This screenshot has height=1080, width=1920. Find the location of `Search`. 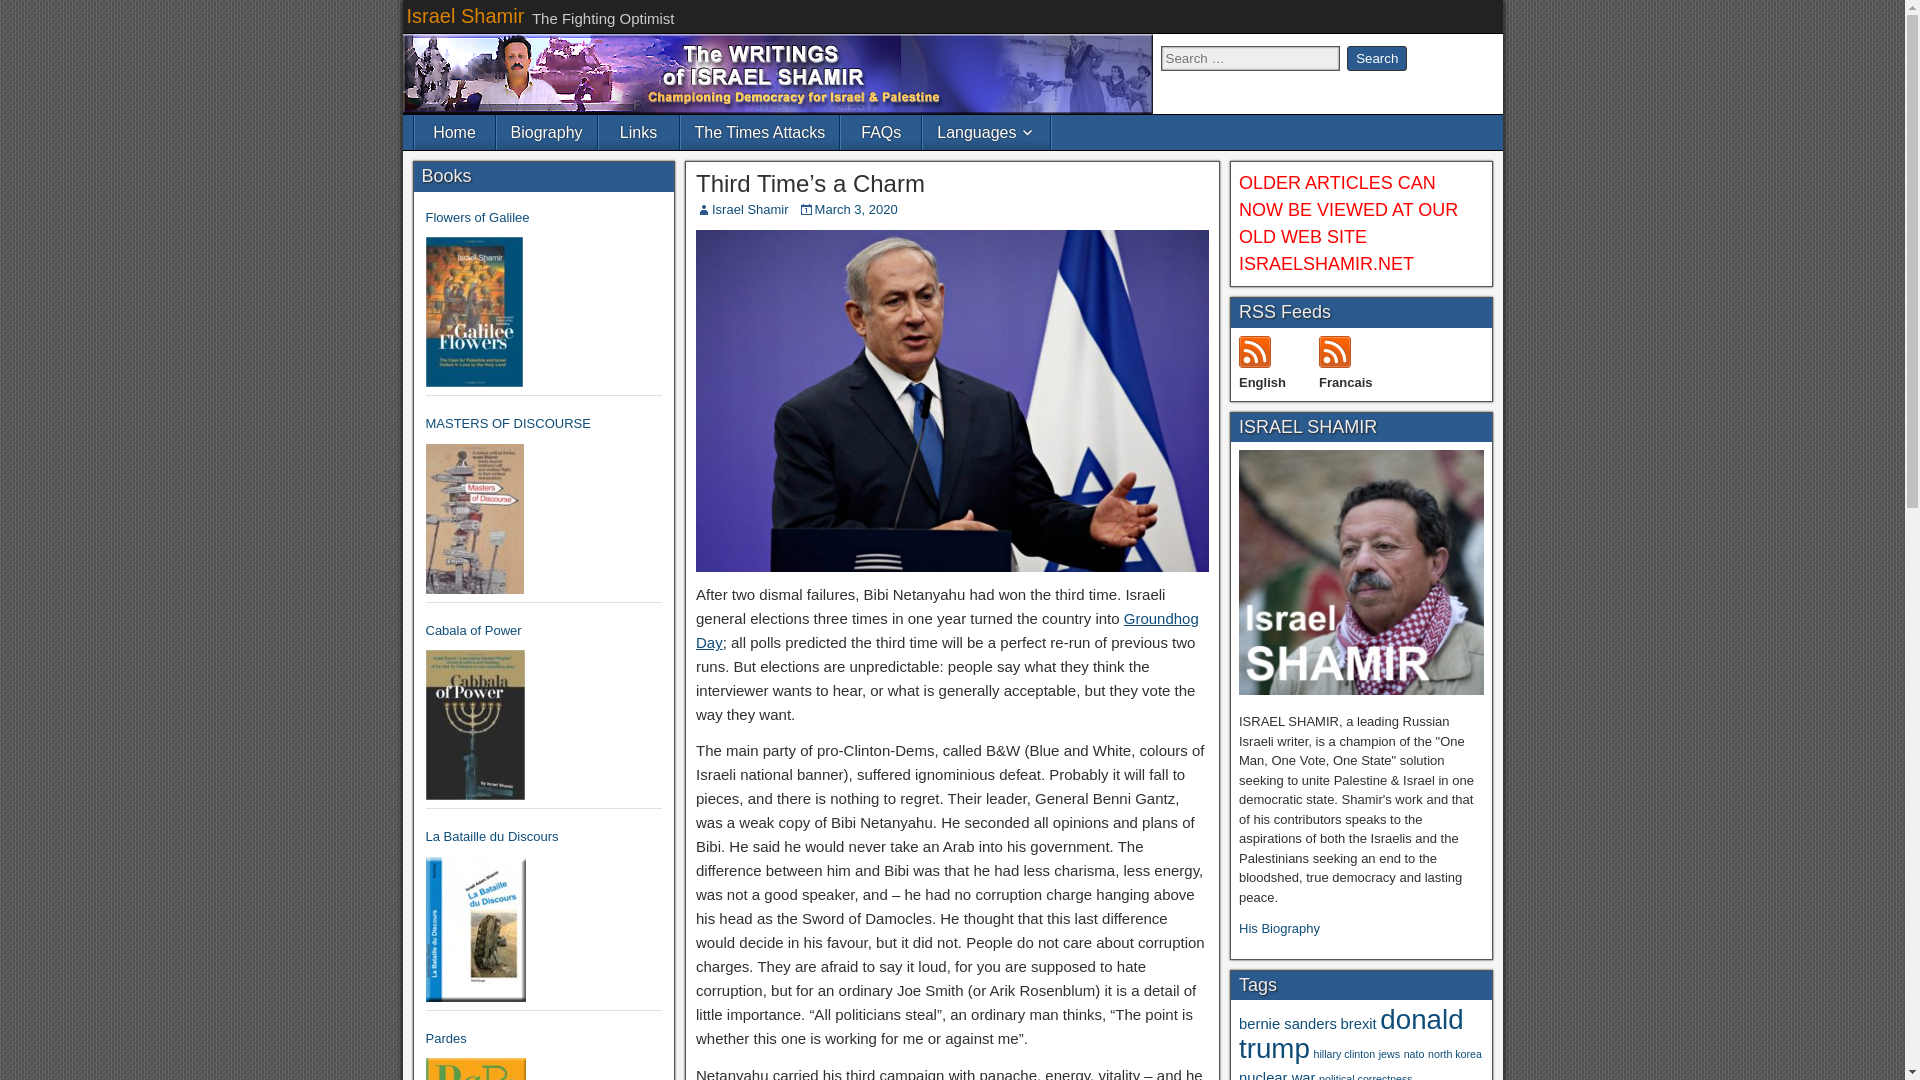

Search is located at coordinates (1377, 58).